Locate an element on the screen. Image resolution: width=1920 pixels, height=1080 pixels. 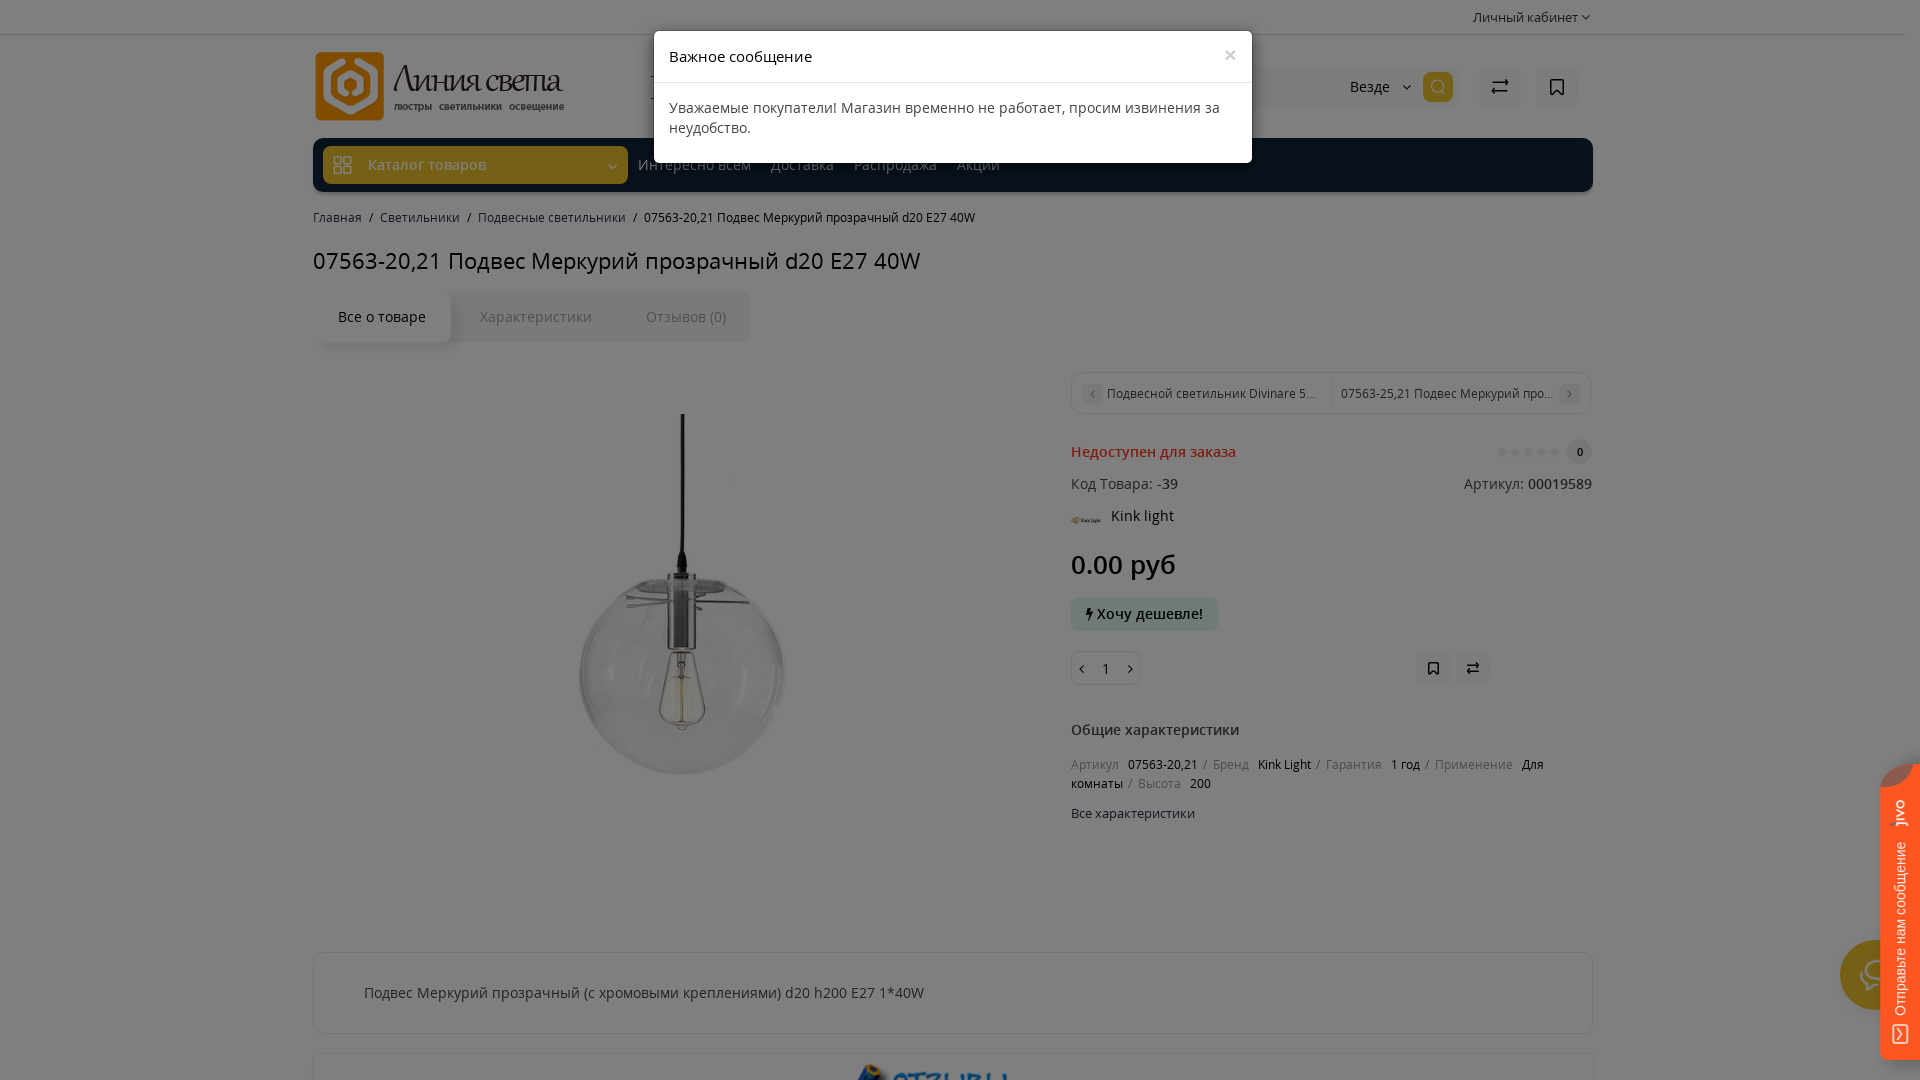
Kink light is located at coordinates (1142, 521).